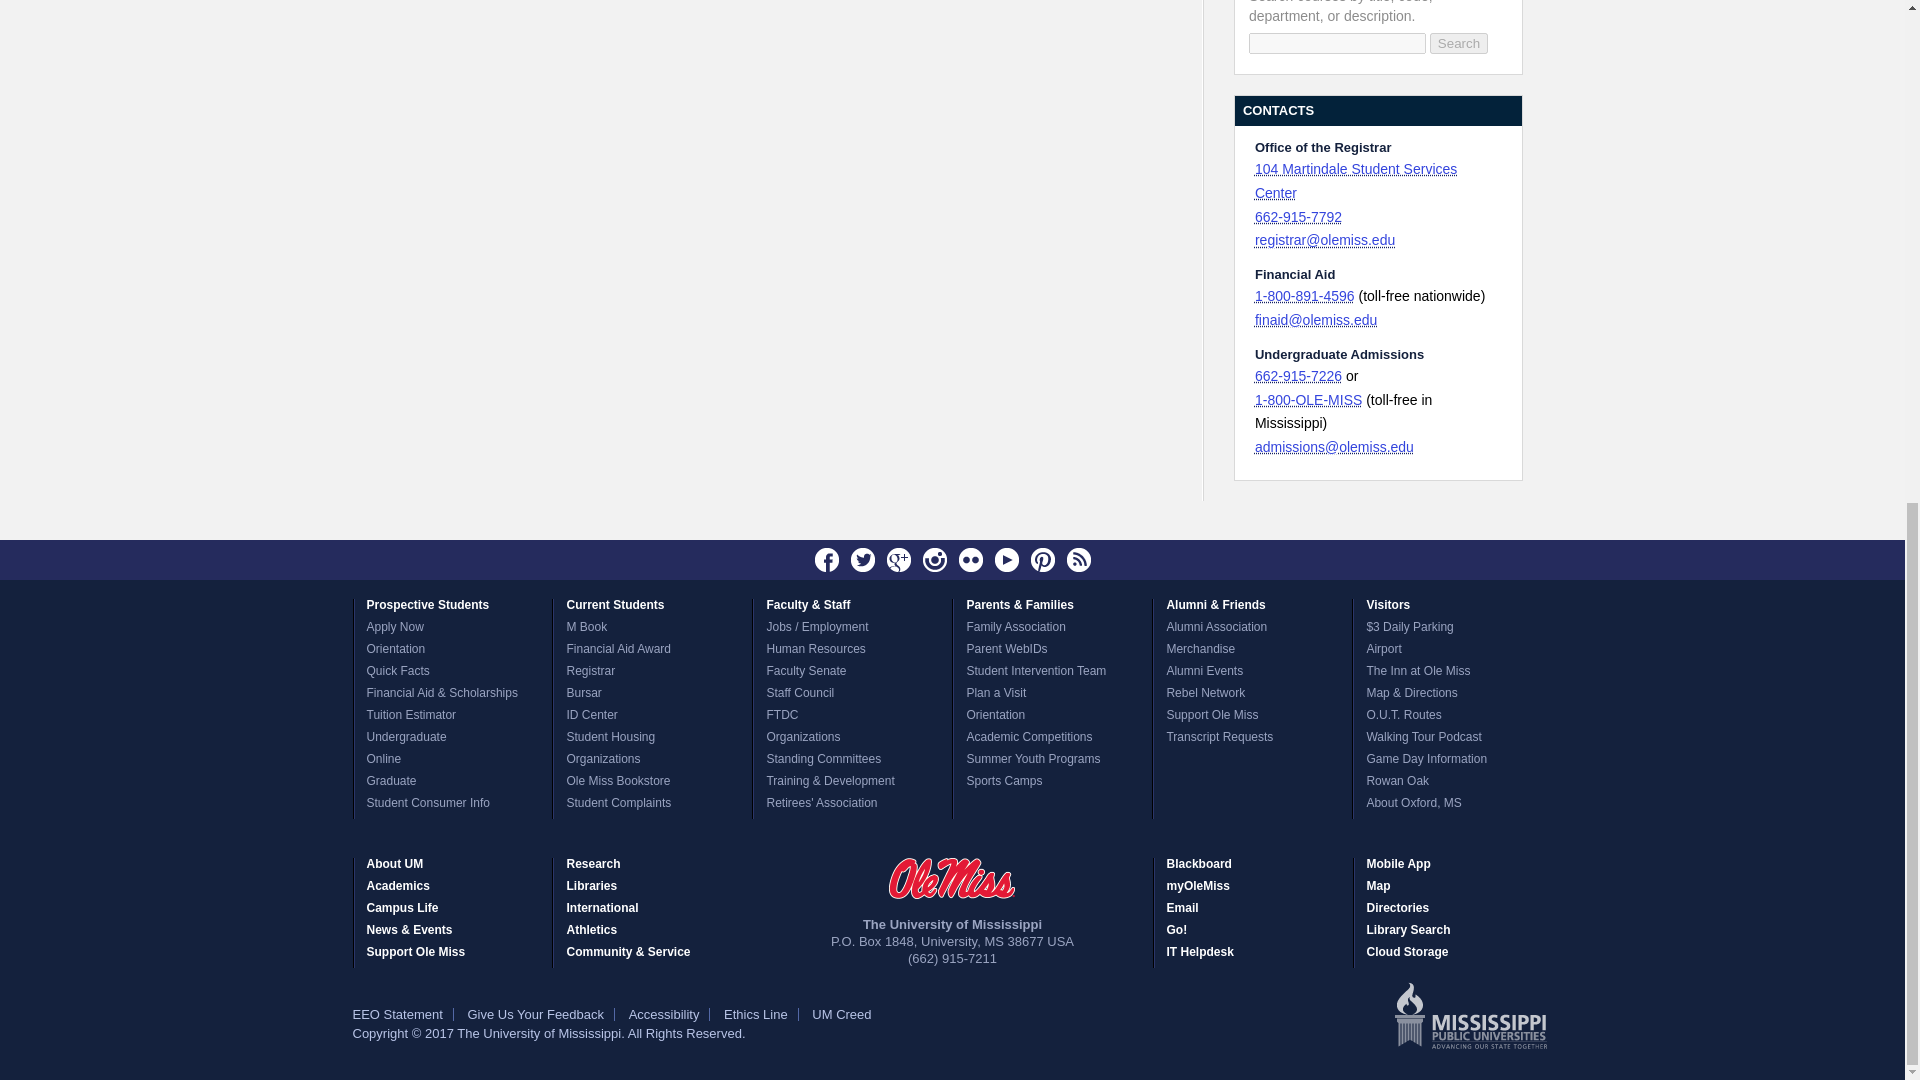 The height and width of the screenshot is (1080, 1920). What do you see at coordinates (1078, 560) in the screenshot?
I see `News Feed` at bounding box center [1078, 560].